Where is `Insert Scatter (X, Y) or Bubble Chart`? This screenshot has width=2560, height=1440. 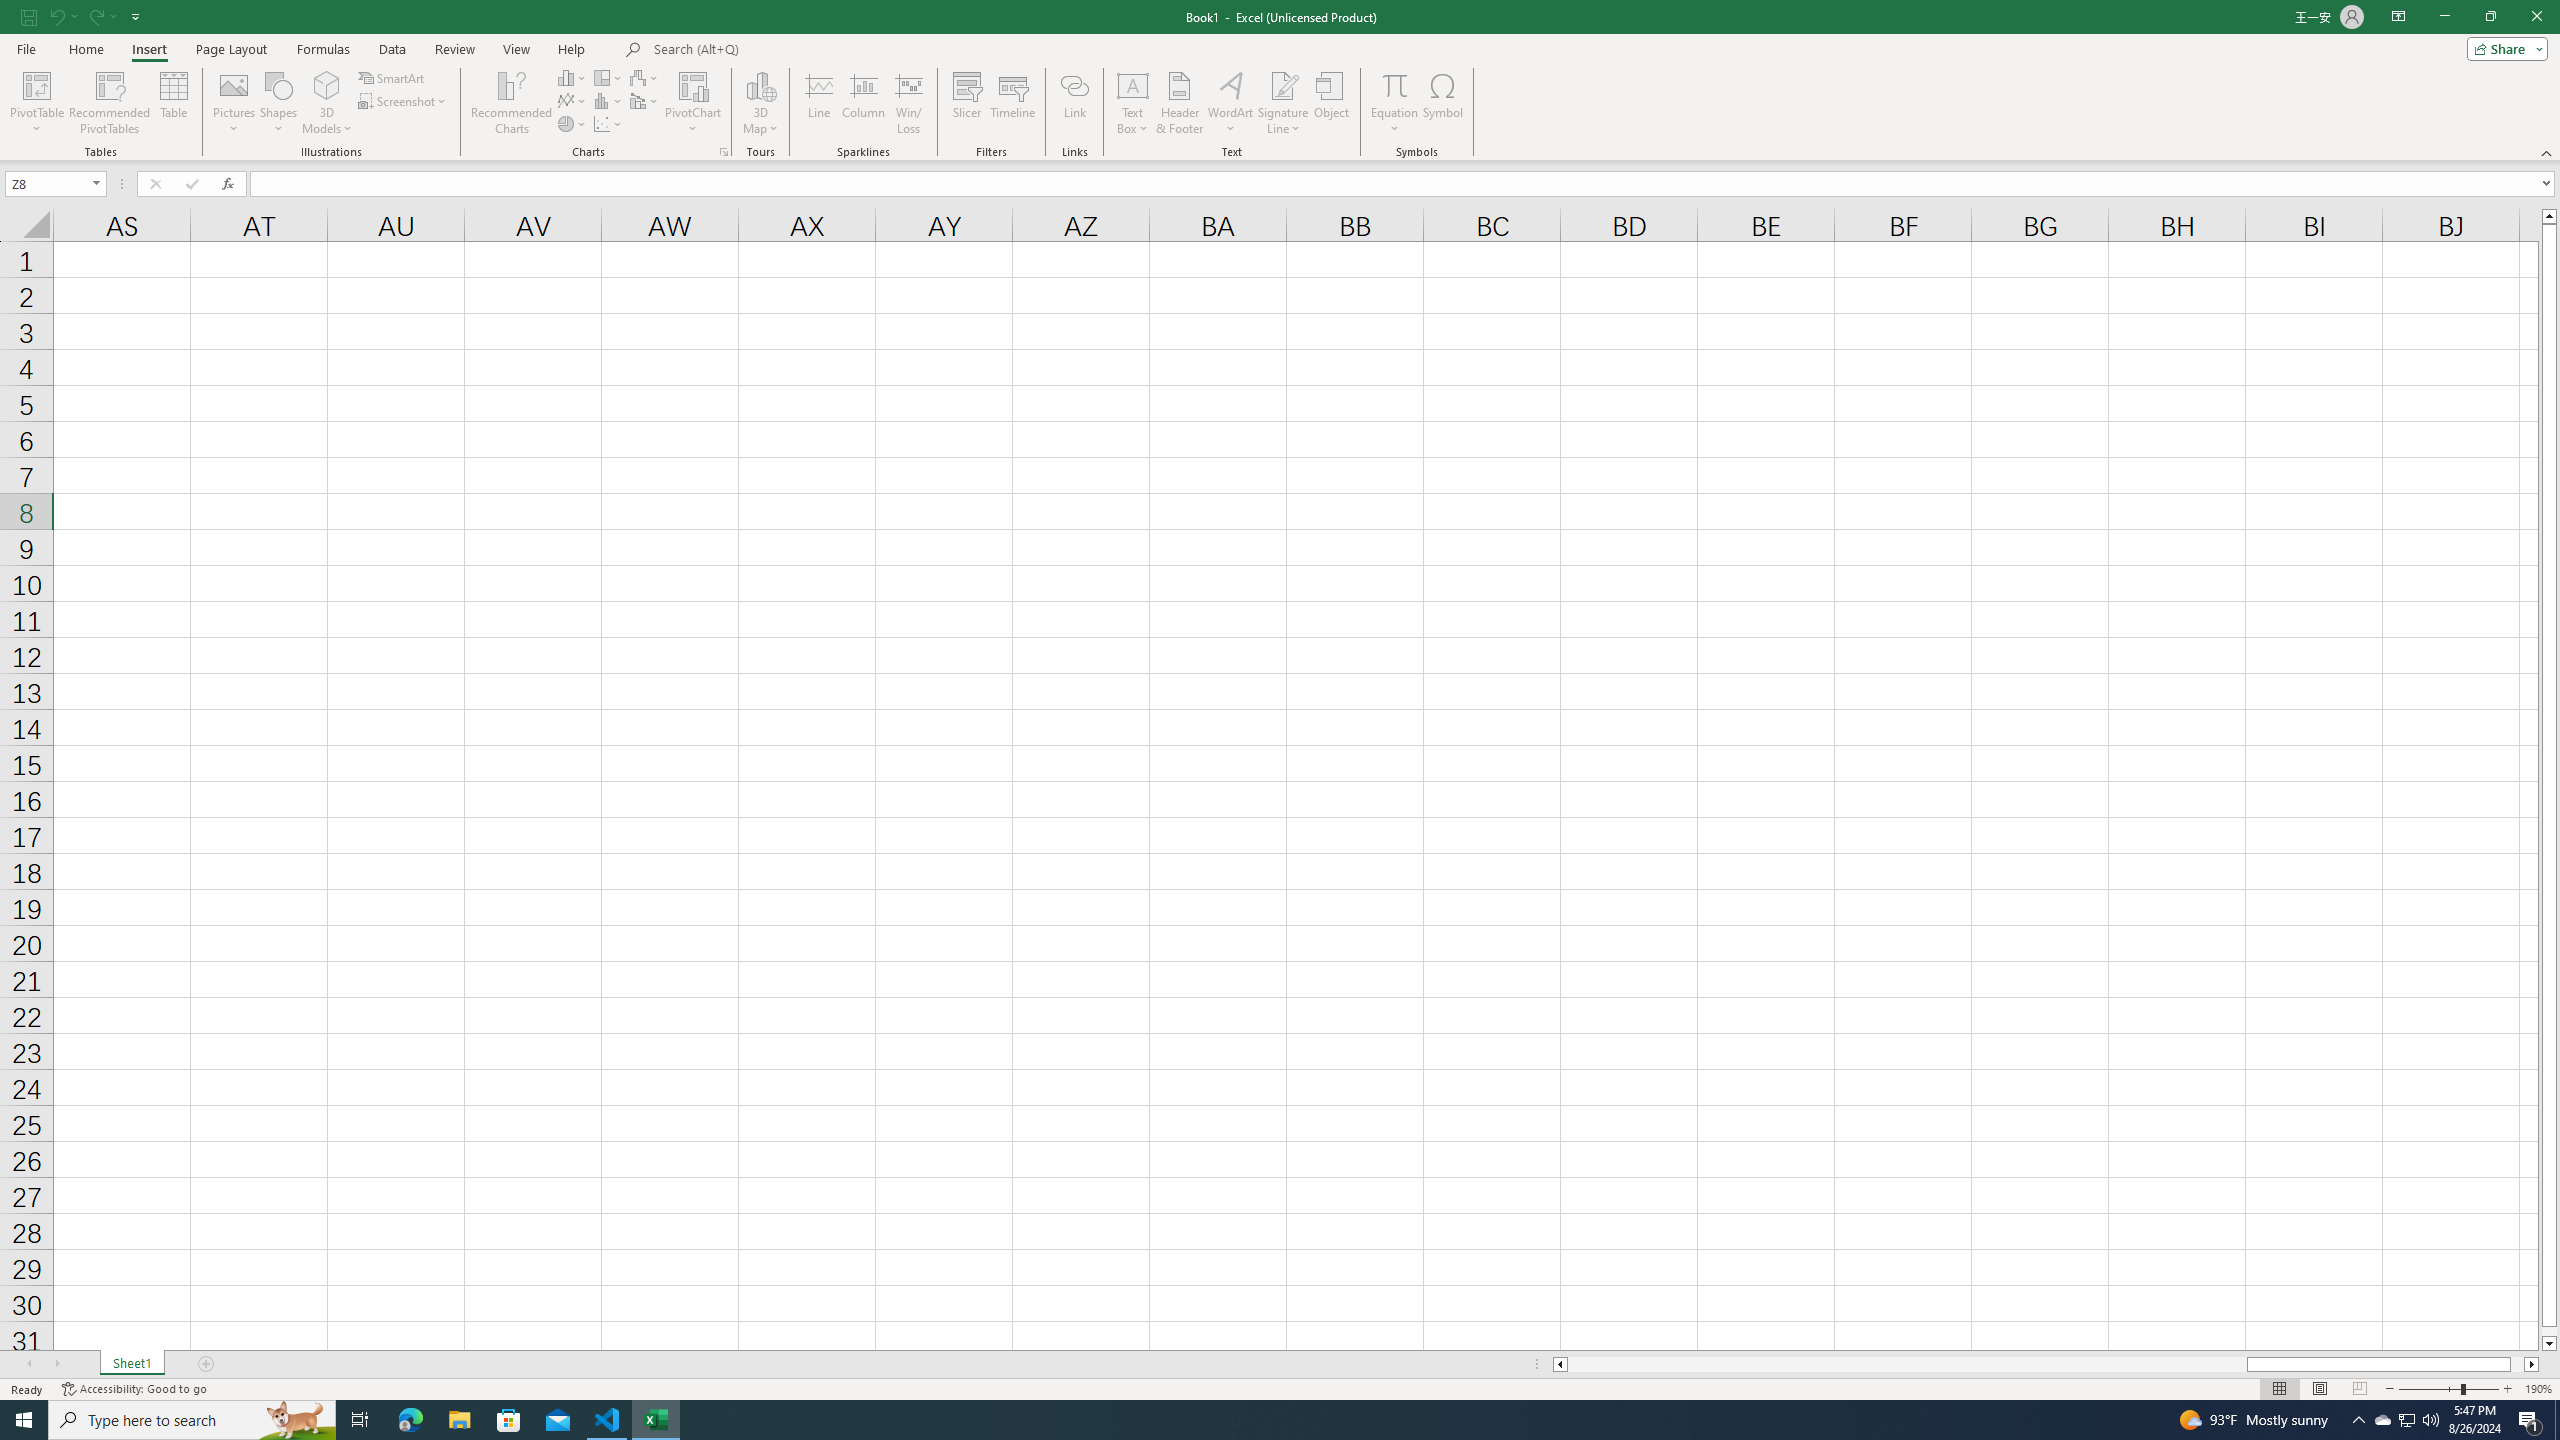
Insert Scatter (X, Y) or Bubble Chart is located at coordinates (609, 124).